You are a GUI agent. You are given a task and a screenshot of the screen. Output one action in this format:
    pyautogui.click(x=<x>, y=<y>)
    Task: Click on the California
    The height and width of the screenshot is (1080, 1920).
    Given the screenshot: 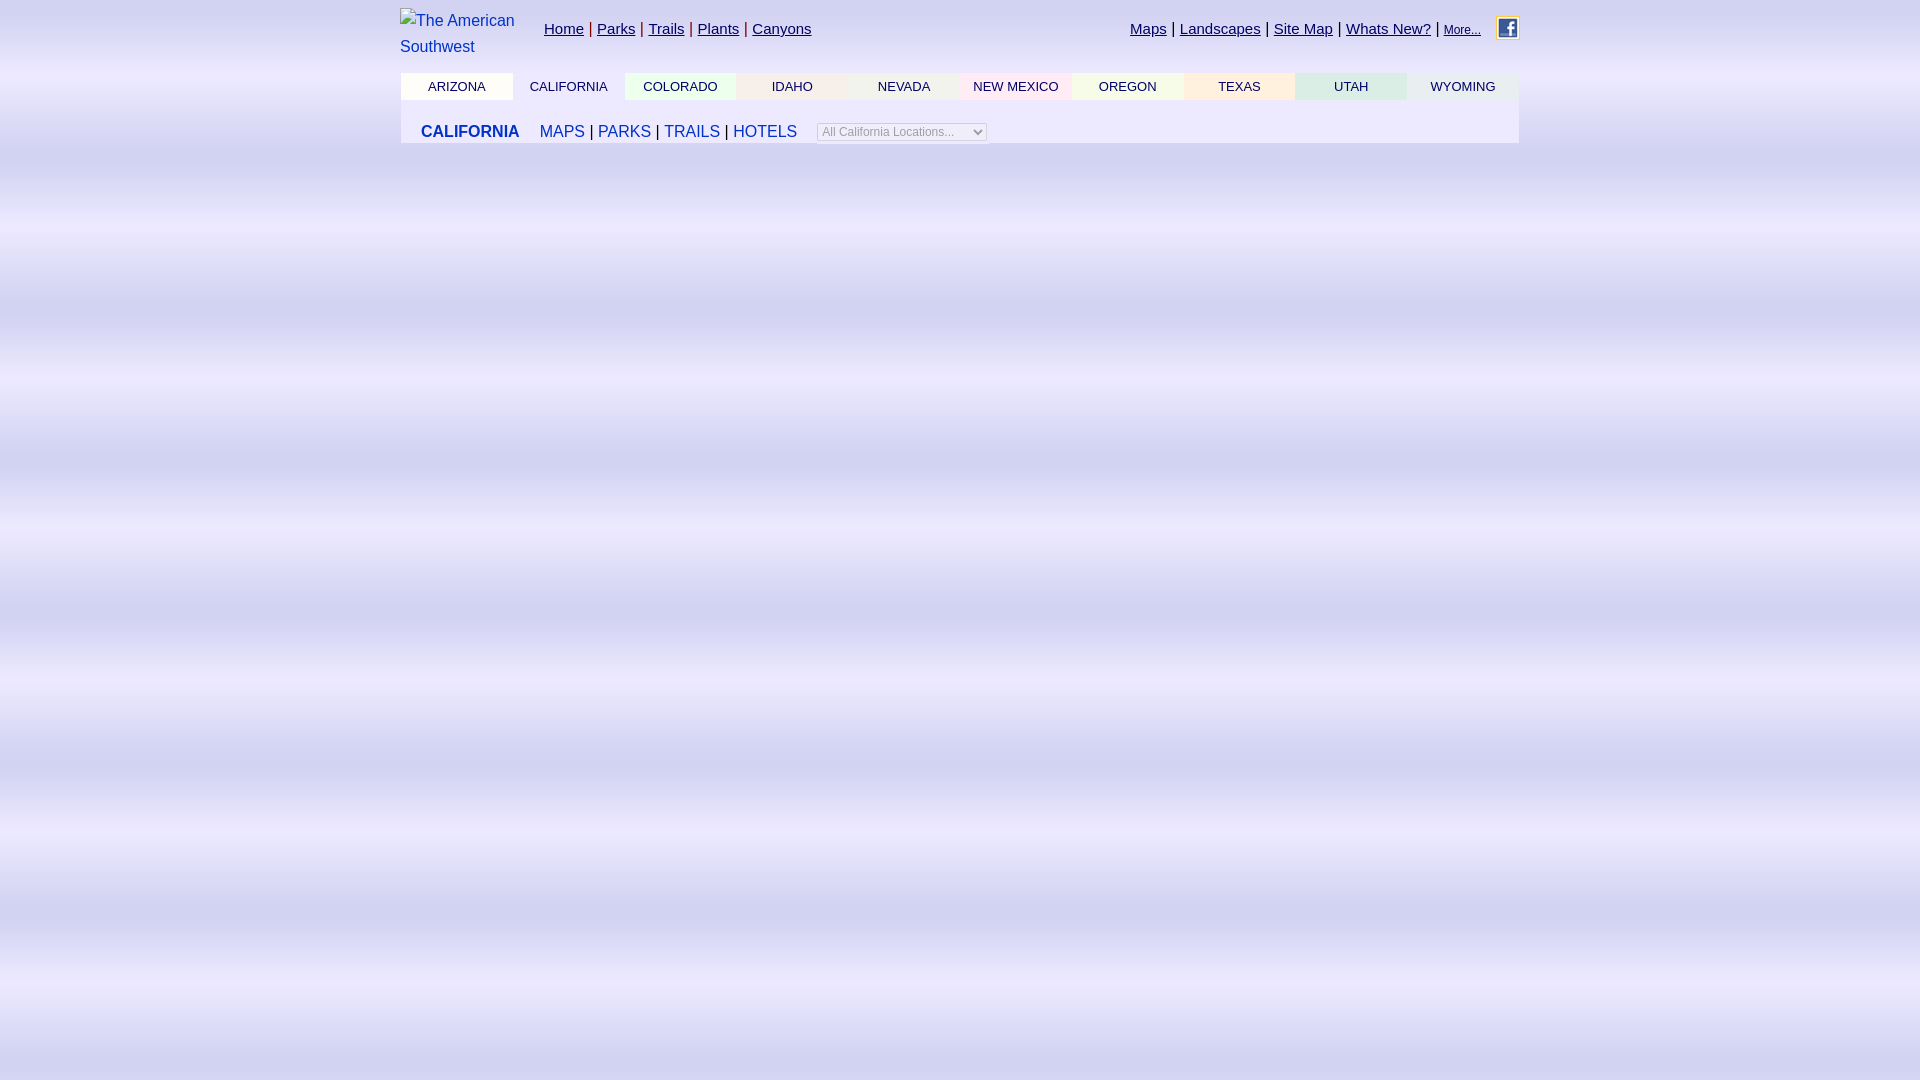 What is the action you would take?
    pyautogui.click(x=568, y=86)
    